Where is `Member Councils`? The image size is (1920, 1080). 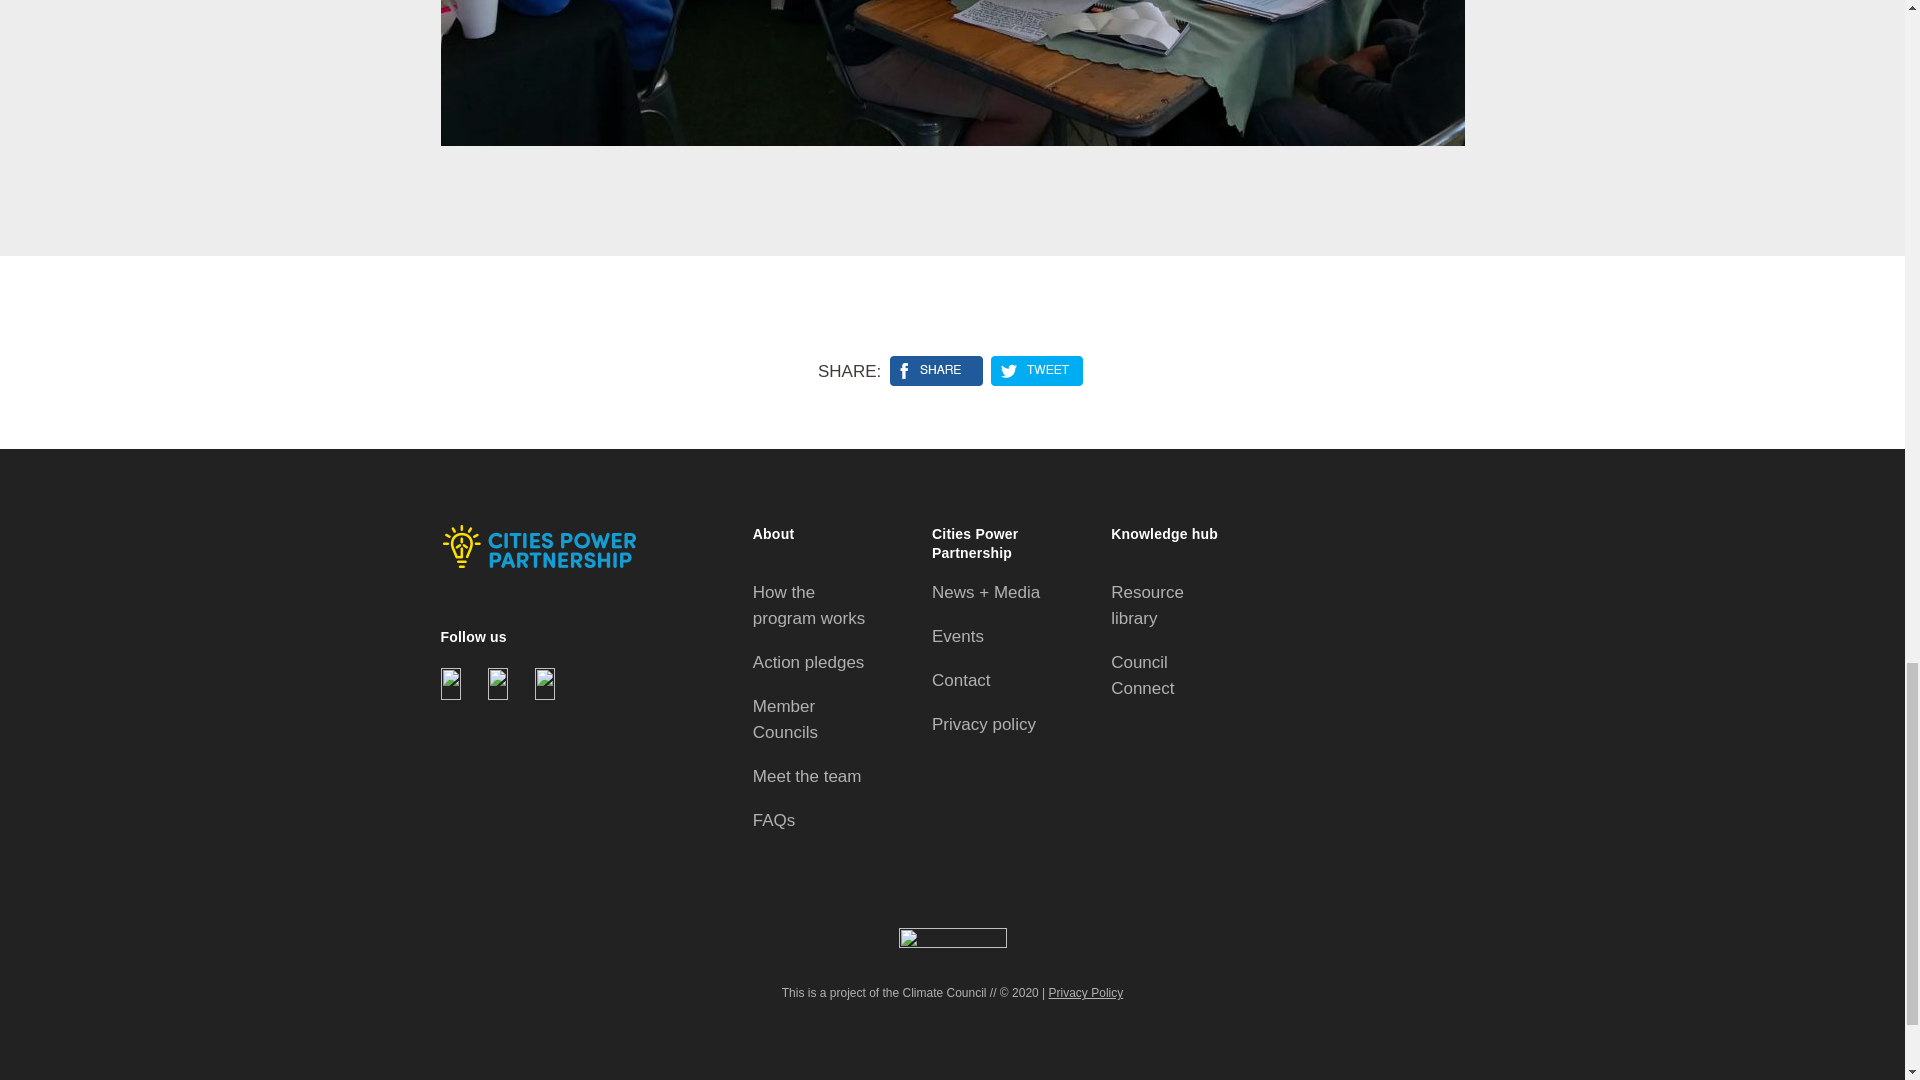
Member Councils is located at coordinates (784, 718).